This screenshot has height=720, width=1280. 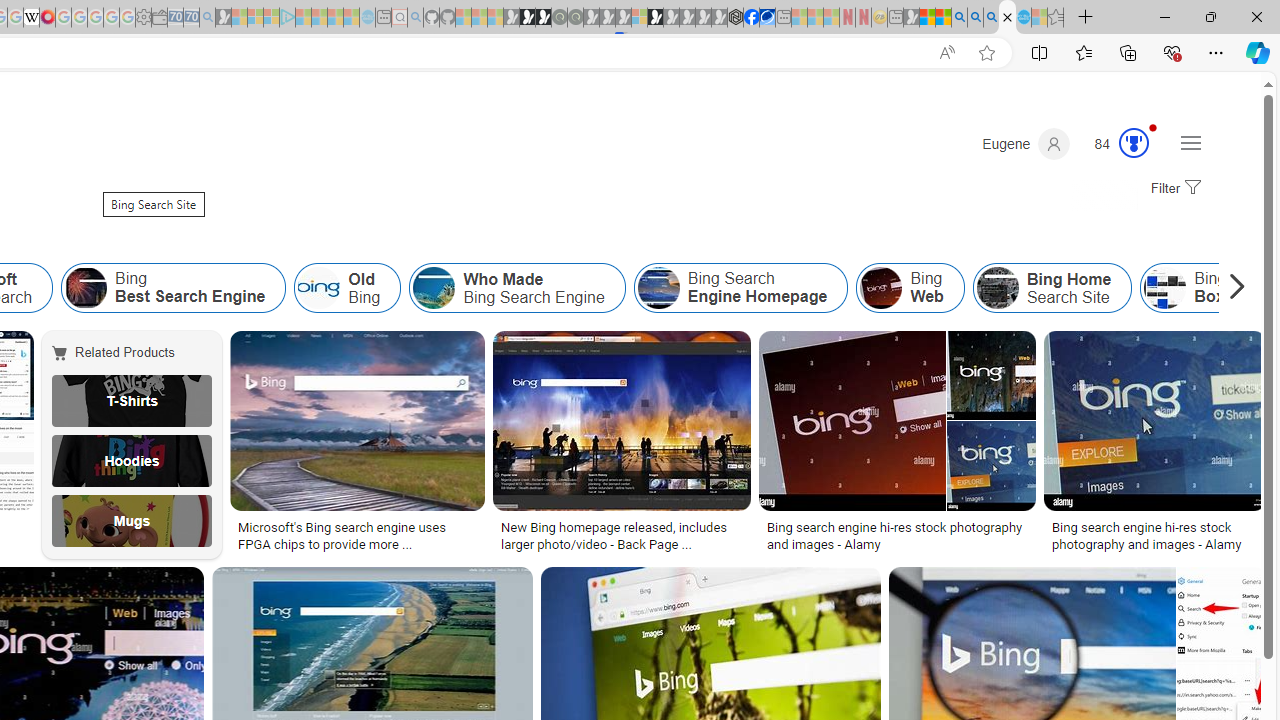 What do you see at coordinates (434, 288) in the screenshot?
I see `Who Made Bing Search Engine` at bounding box center [434, 288].